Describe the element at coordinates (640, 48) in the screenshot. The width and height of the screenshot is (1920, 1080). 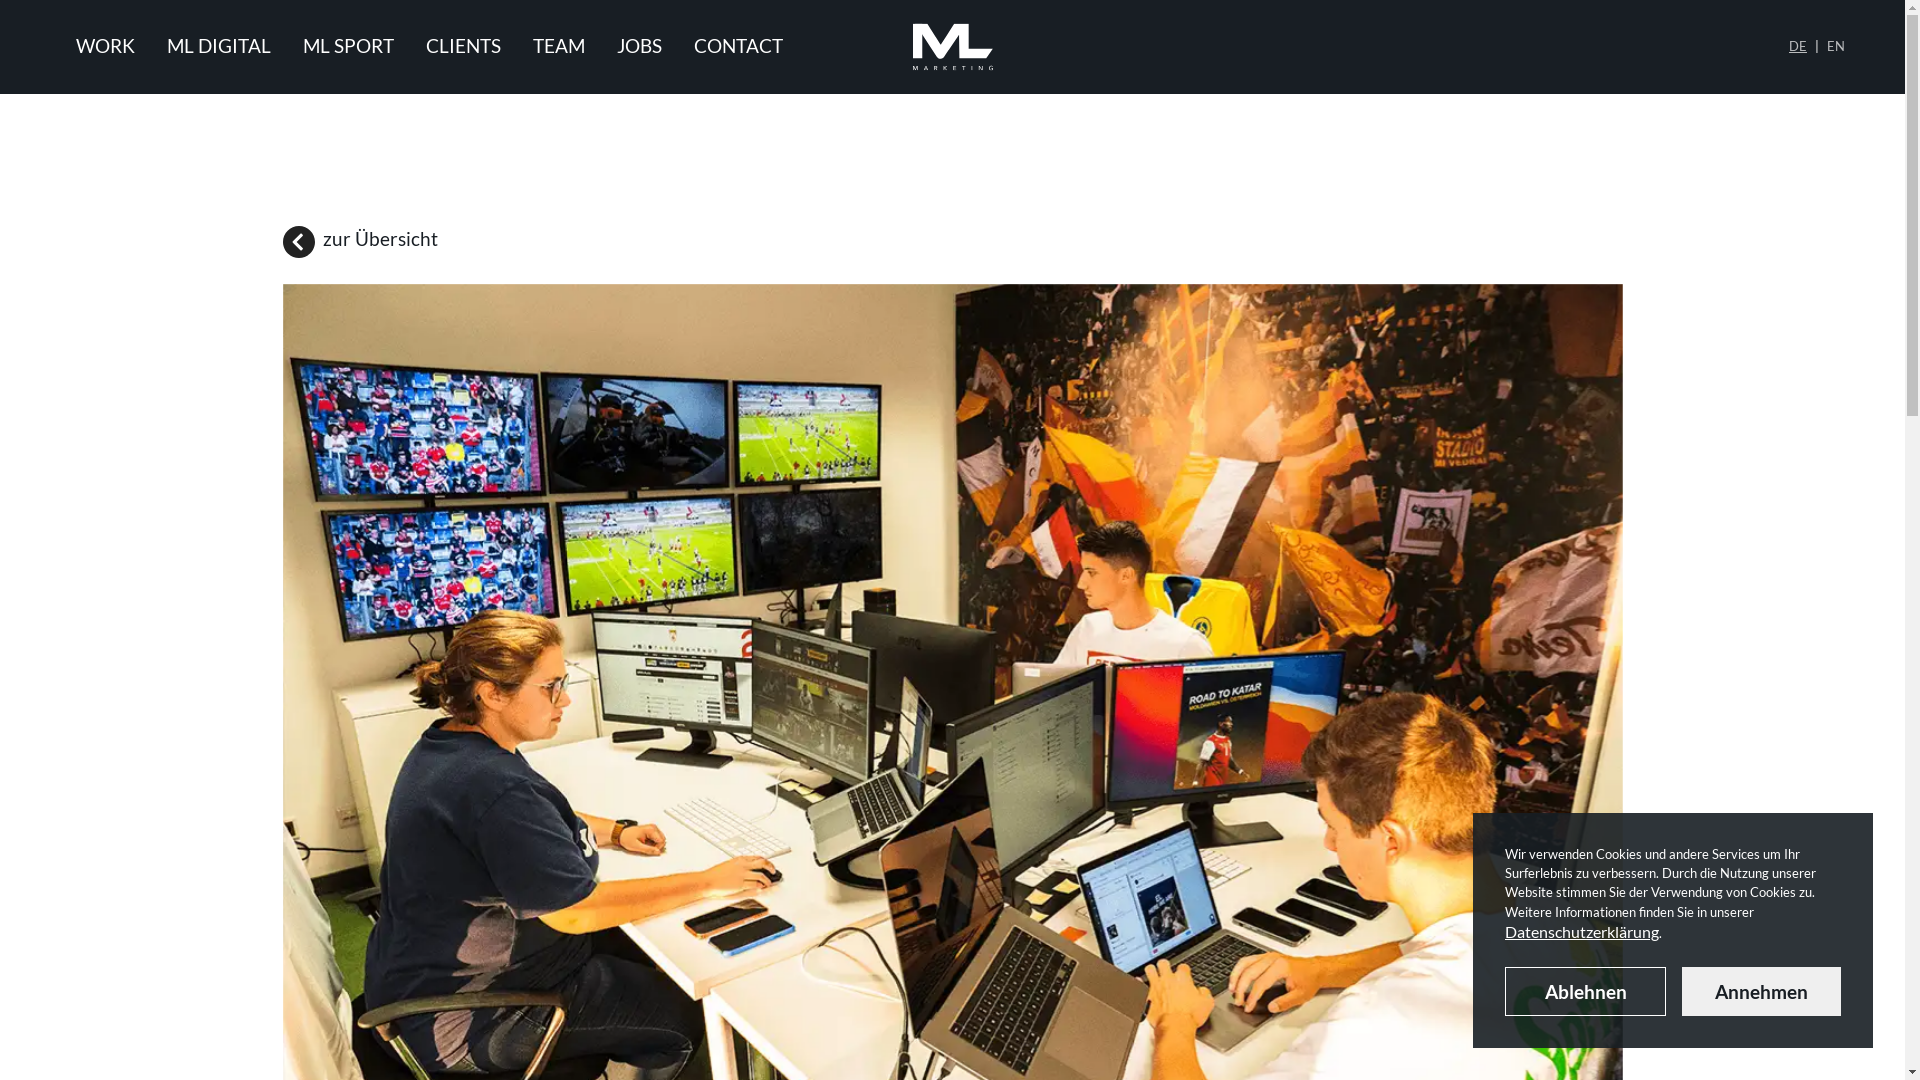
I see `JOBS` at that location.